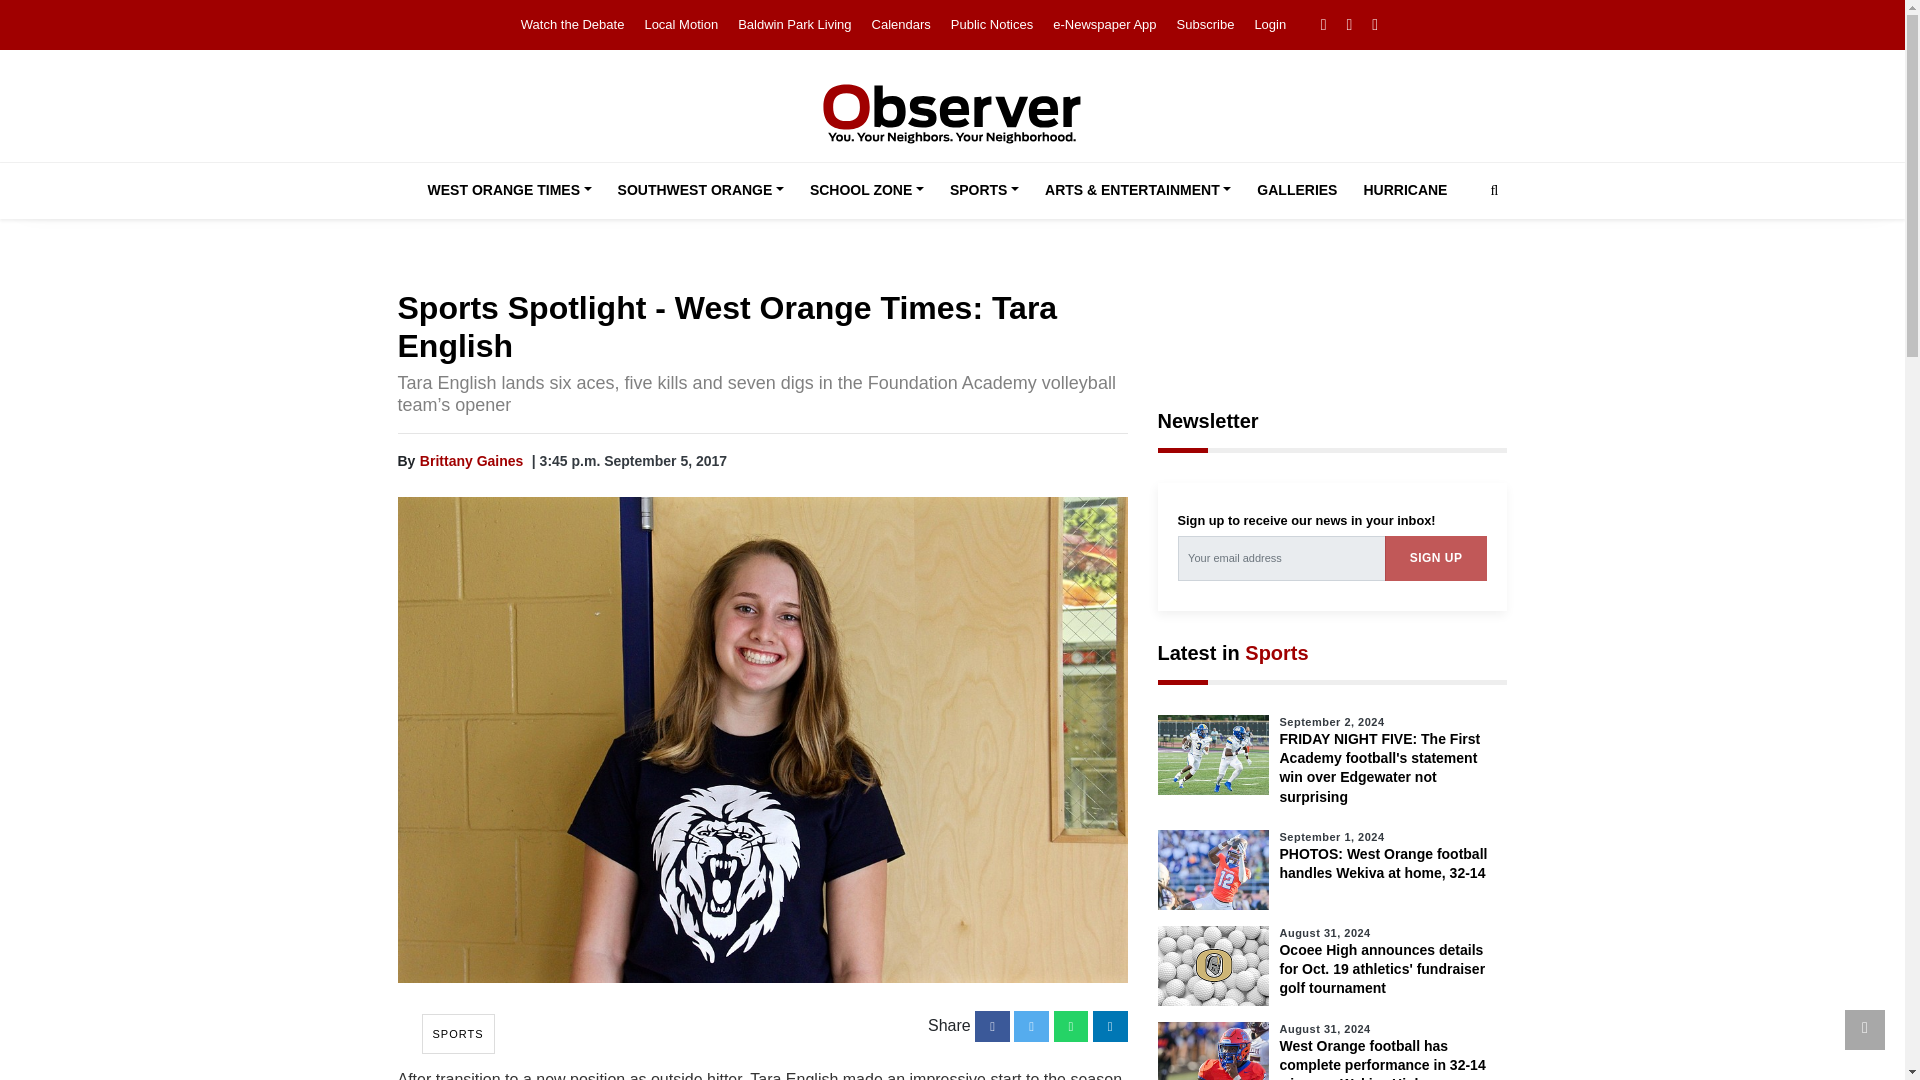  I want to click on Public Notices, so click(991, 24).